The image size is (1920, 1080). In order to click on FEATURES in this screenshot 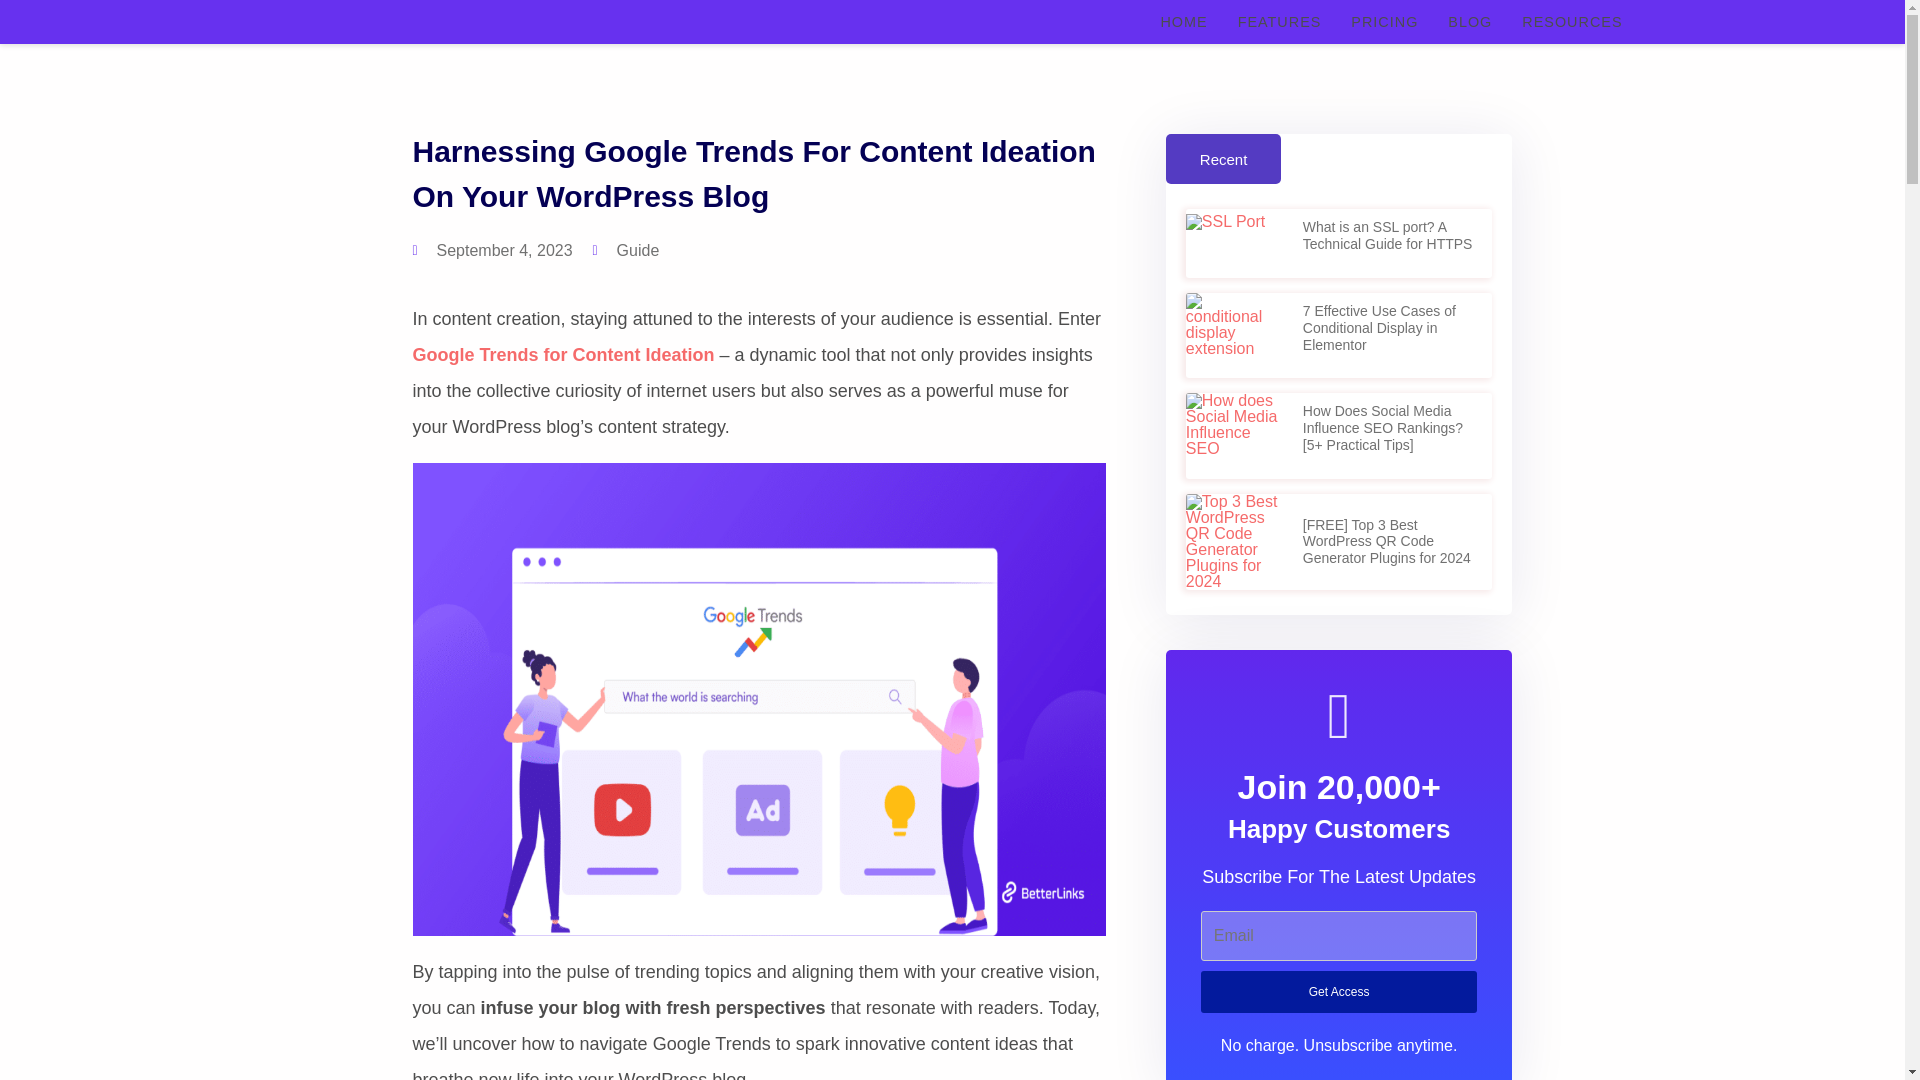, I will do `click(1280, 22)`.